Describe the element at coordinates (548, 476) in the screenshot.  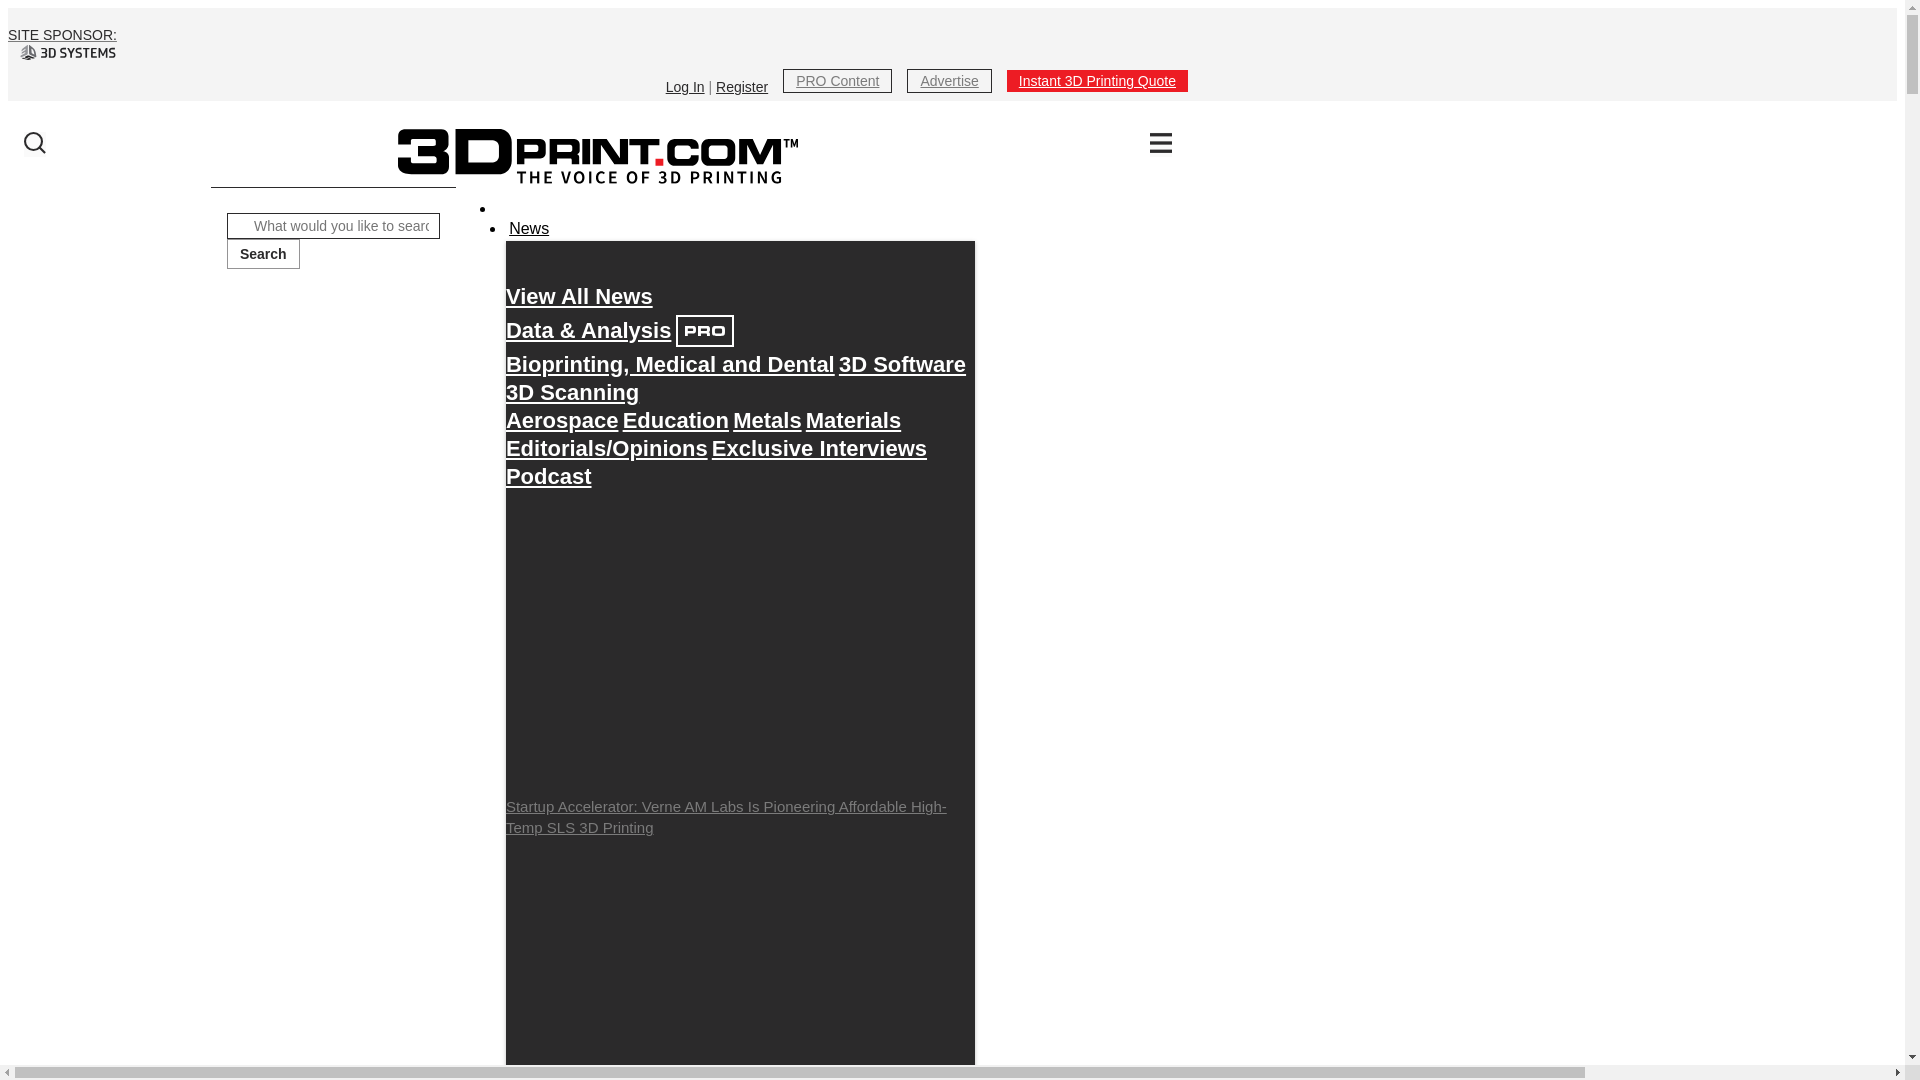
I see `Podcast` at that location.